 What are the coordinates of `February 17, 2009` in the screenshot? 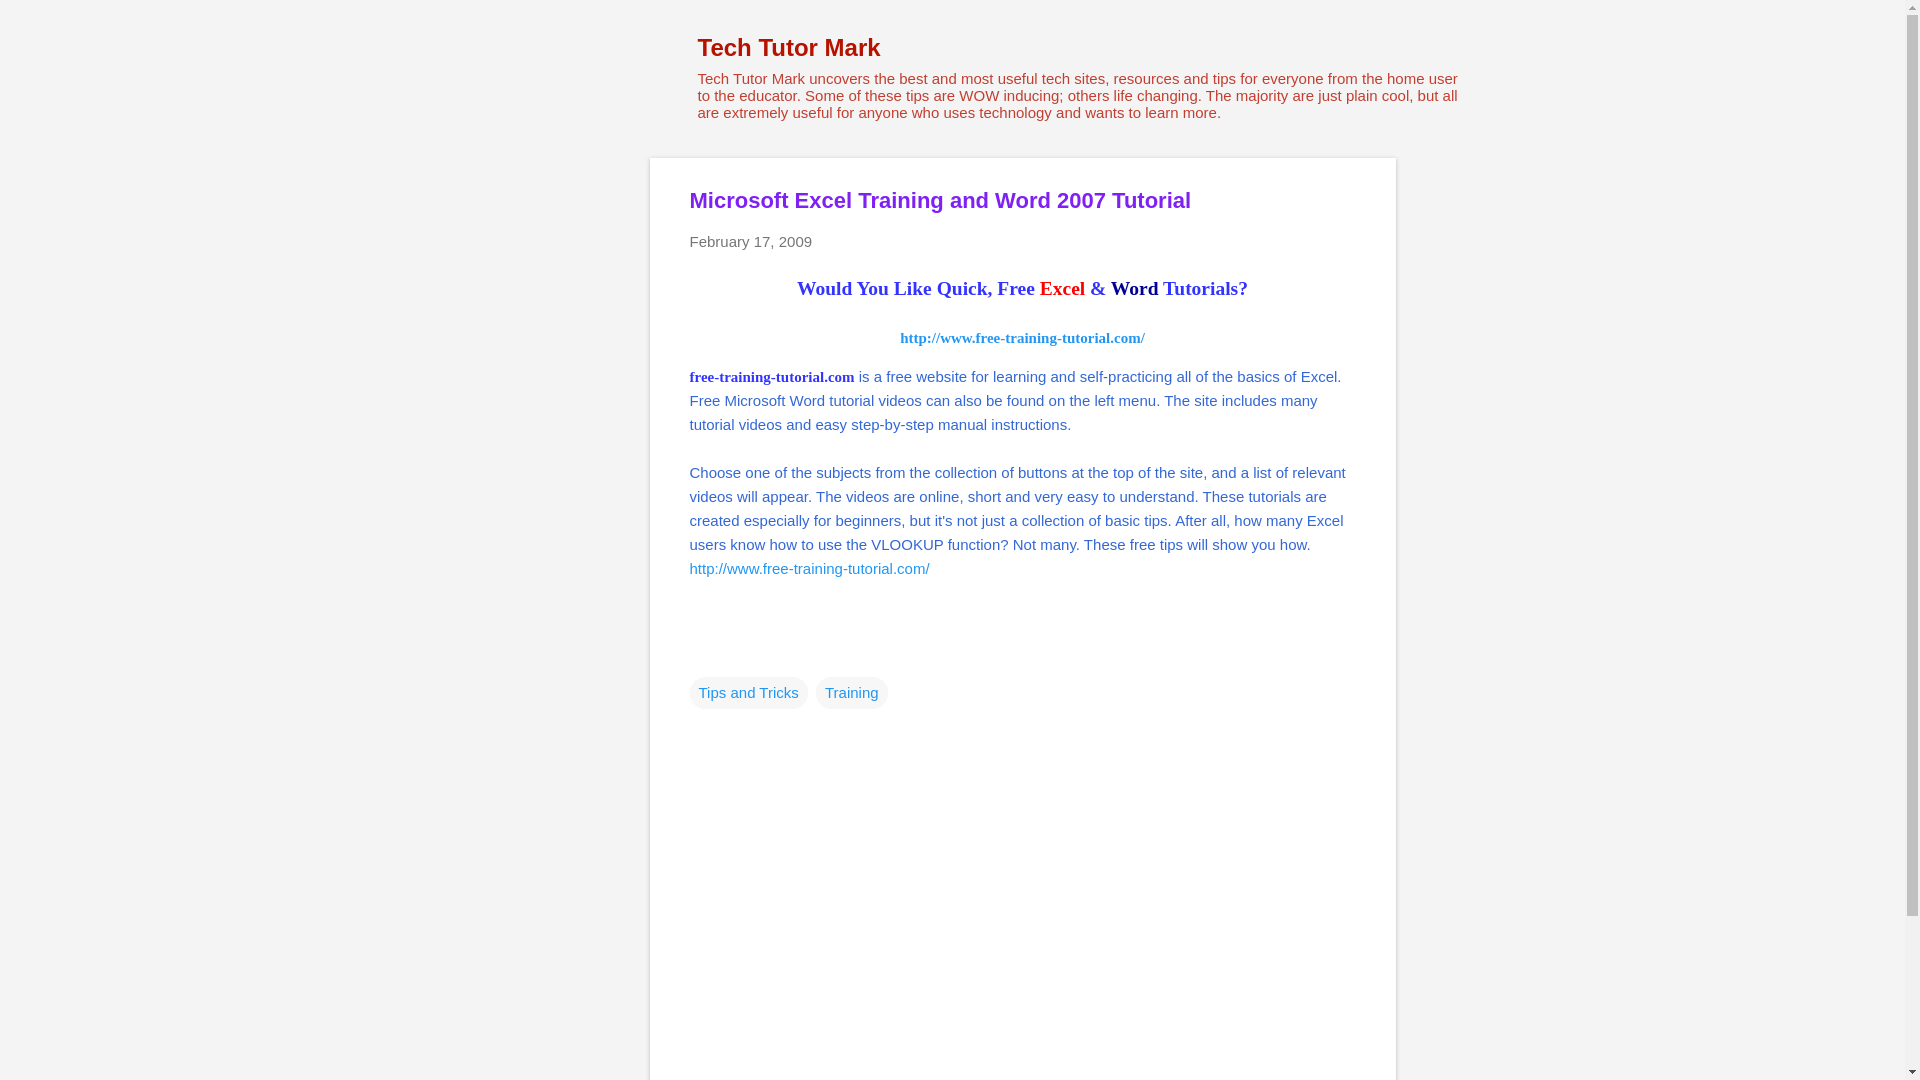 It's located at (750, 241).